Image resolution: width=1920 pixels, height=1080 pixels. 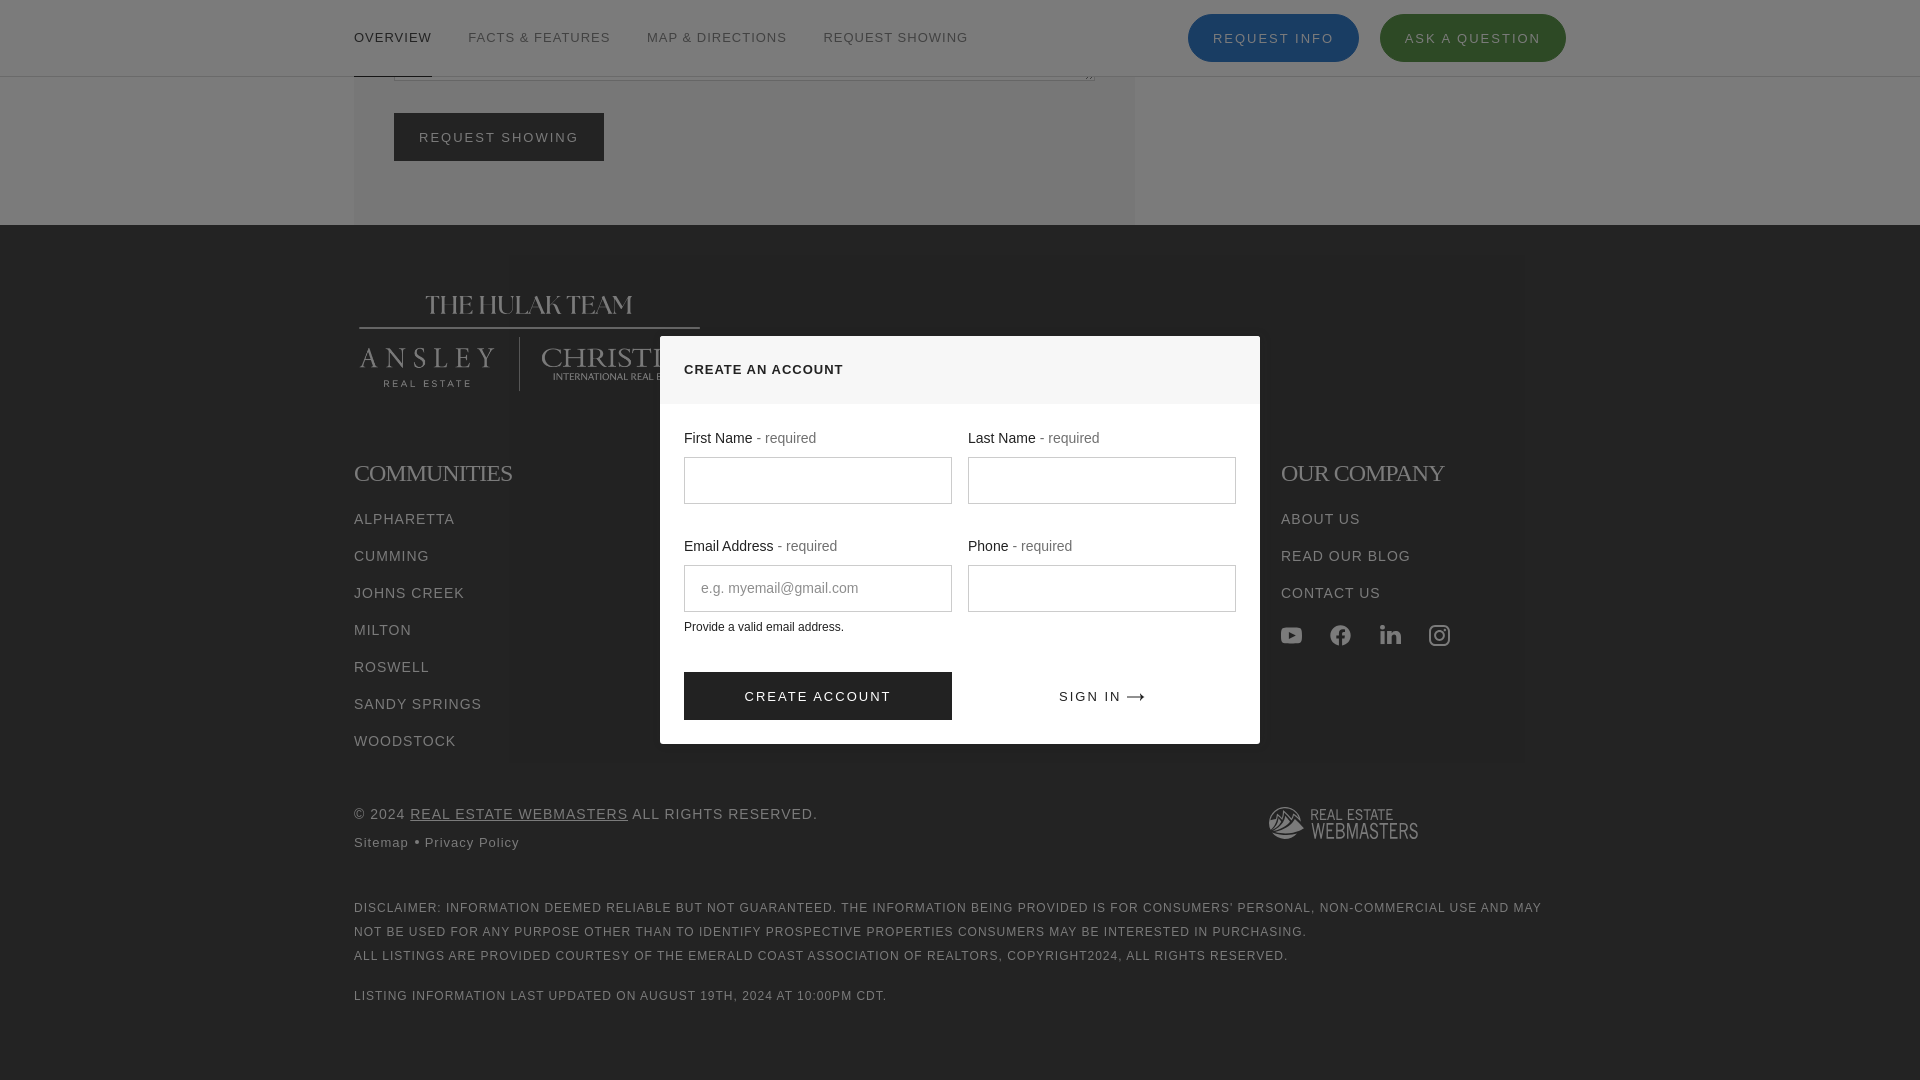 What do you see at coordinates (1340, 635) in the screenshot?
I see `FACEBOOK` at bounding box center [1340, 635].